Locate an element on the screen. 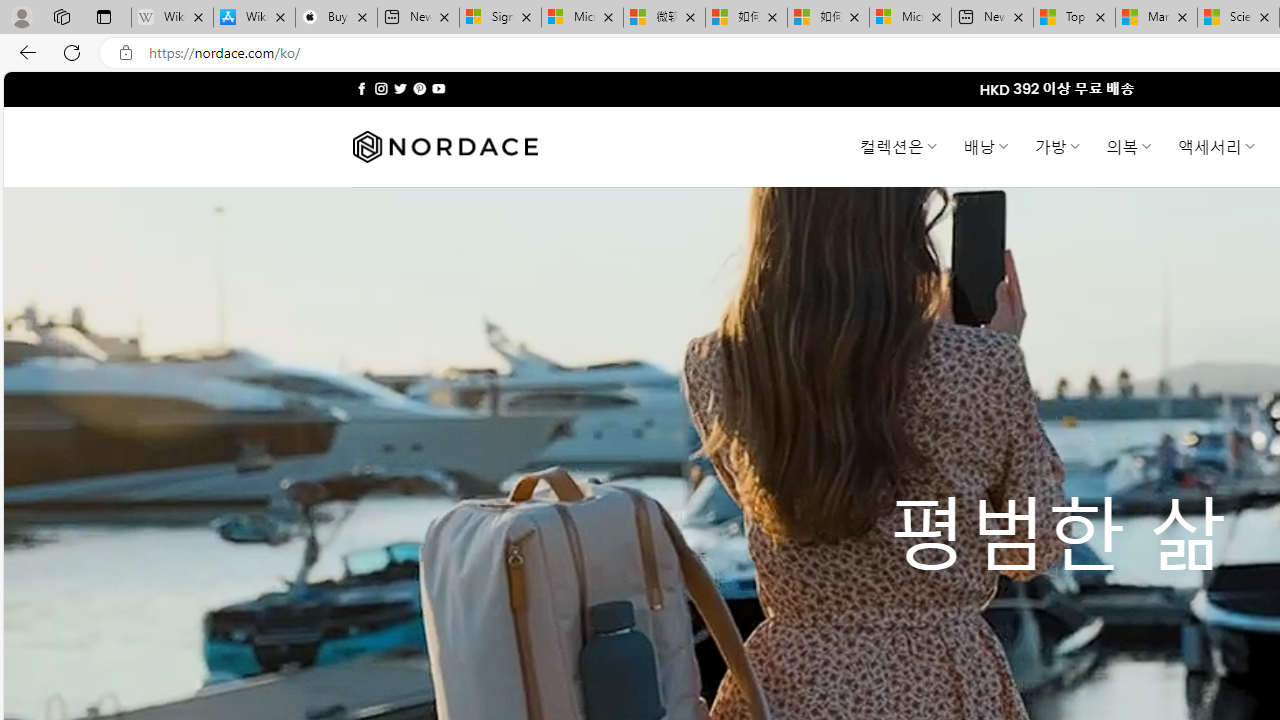 The width and height of the screenshot is (1280, 720). Follow on Instagram is located at coordinates (381, 88).